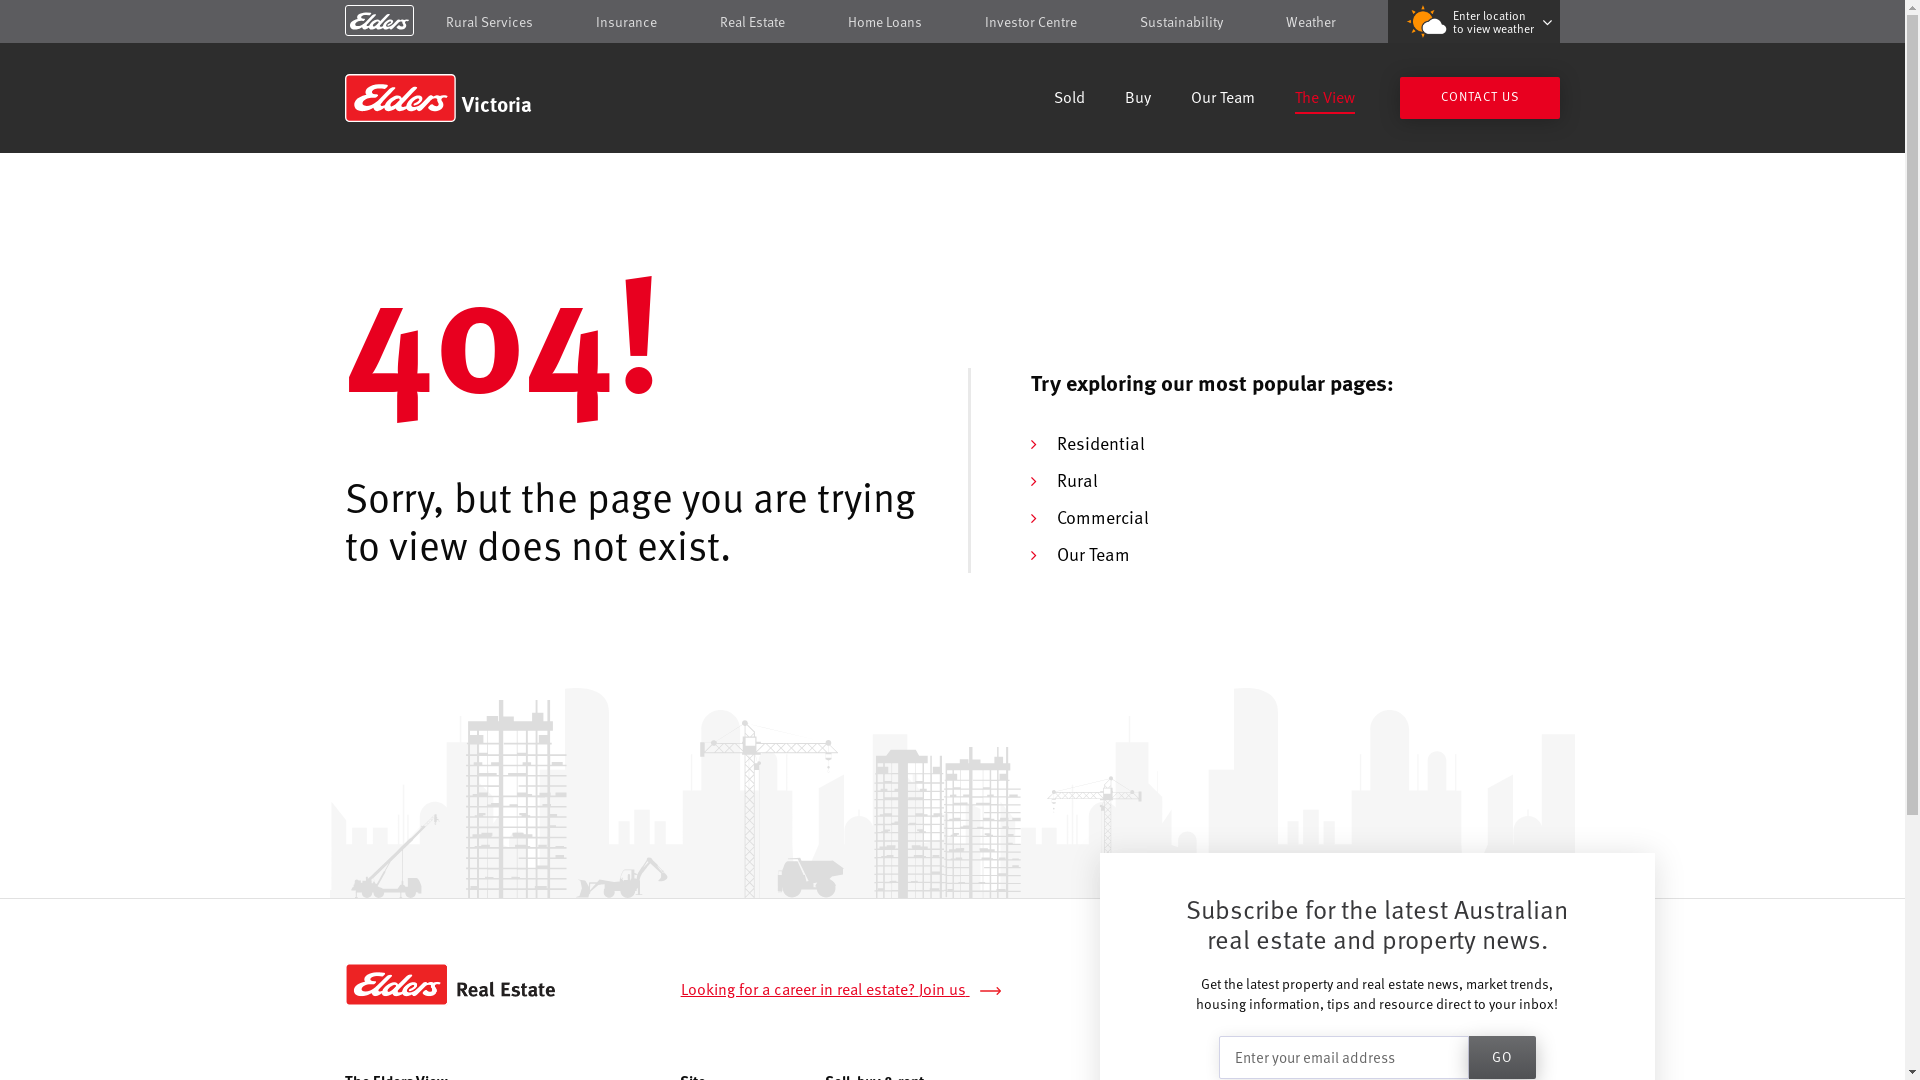  What do you see at coordinates (1102, 516) in the screenshot?
I see `Commercial` at bounding box center [1102, 516].